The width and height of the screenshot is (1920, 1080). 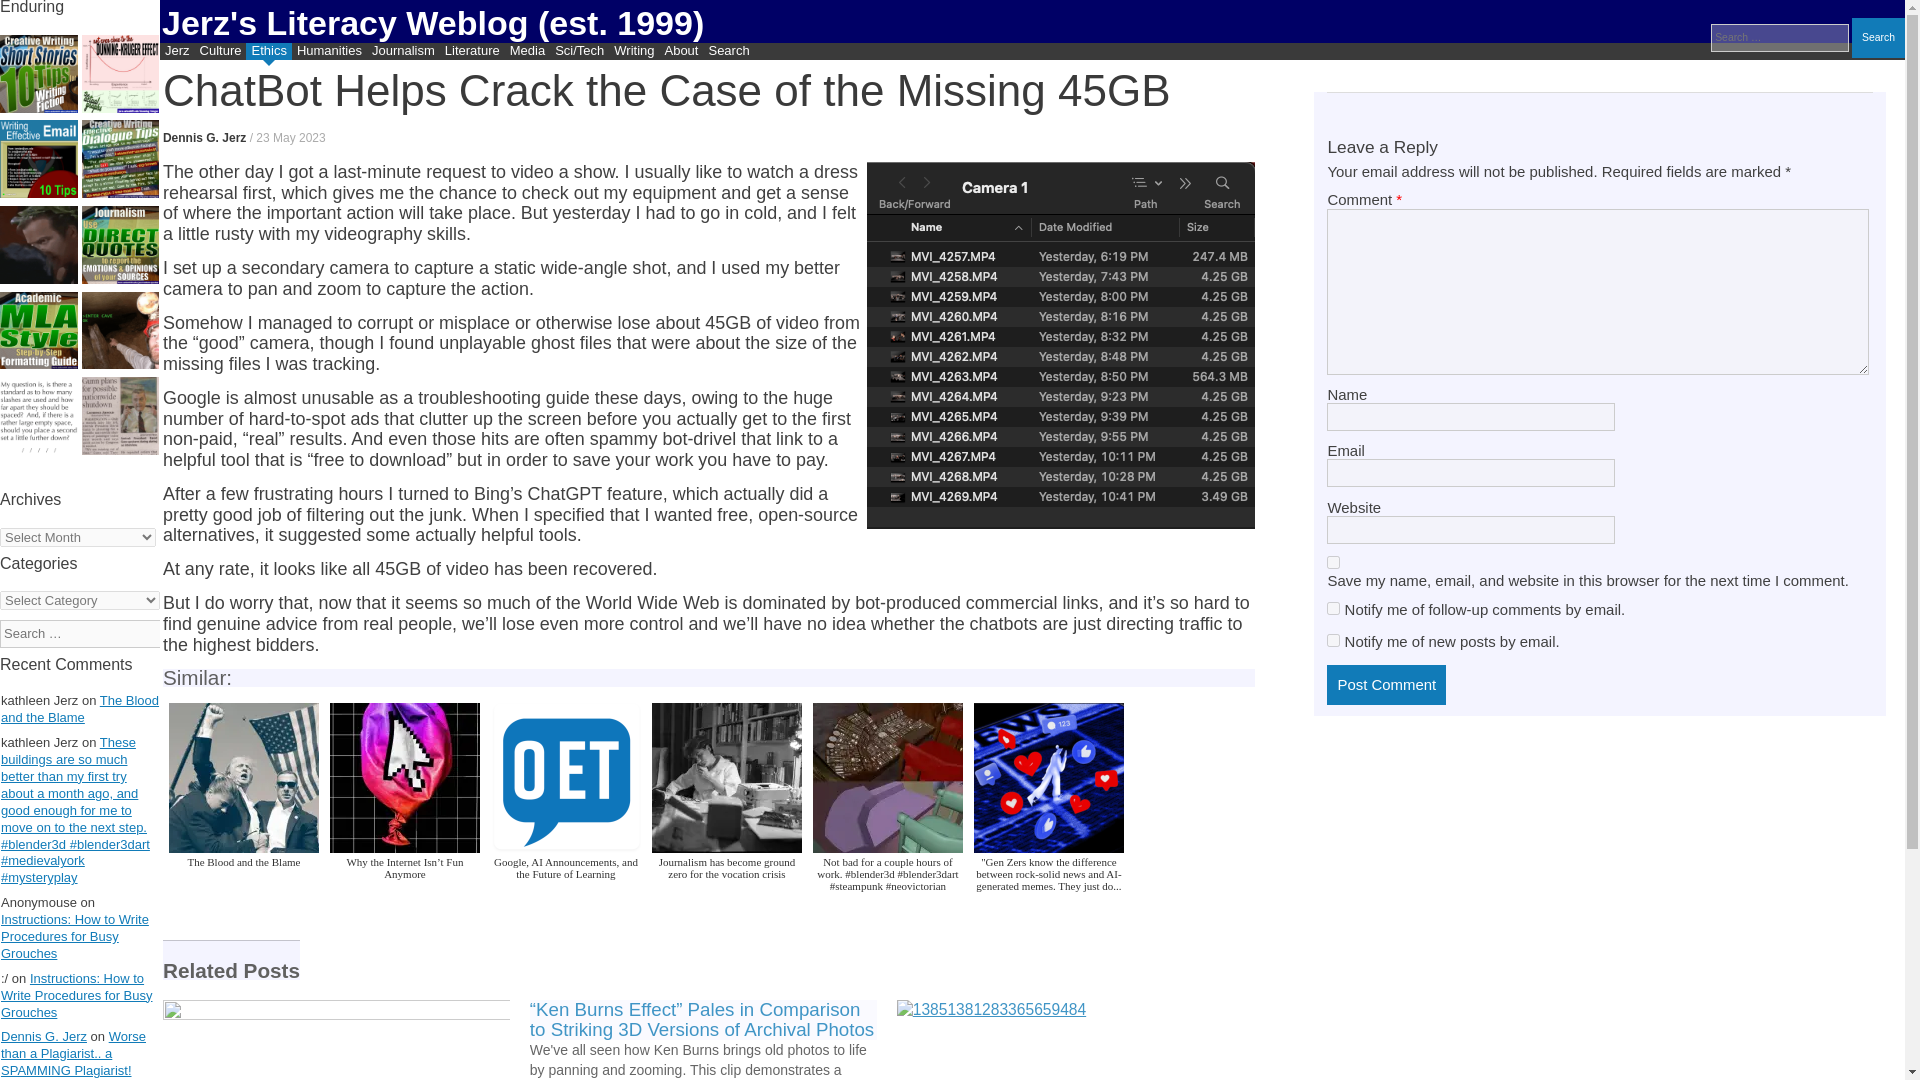 I want to click on Short Story Tips: 10 Hacks to Improve Your Creative Writing, so click(x=39, y=75).